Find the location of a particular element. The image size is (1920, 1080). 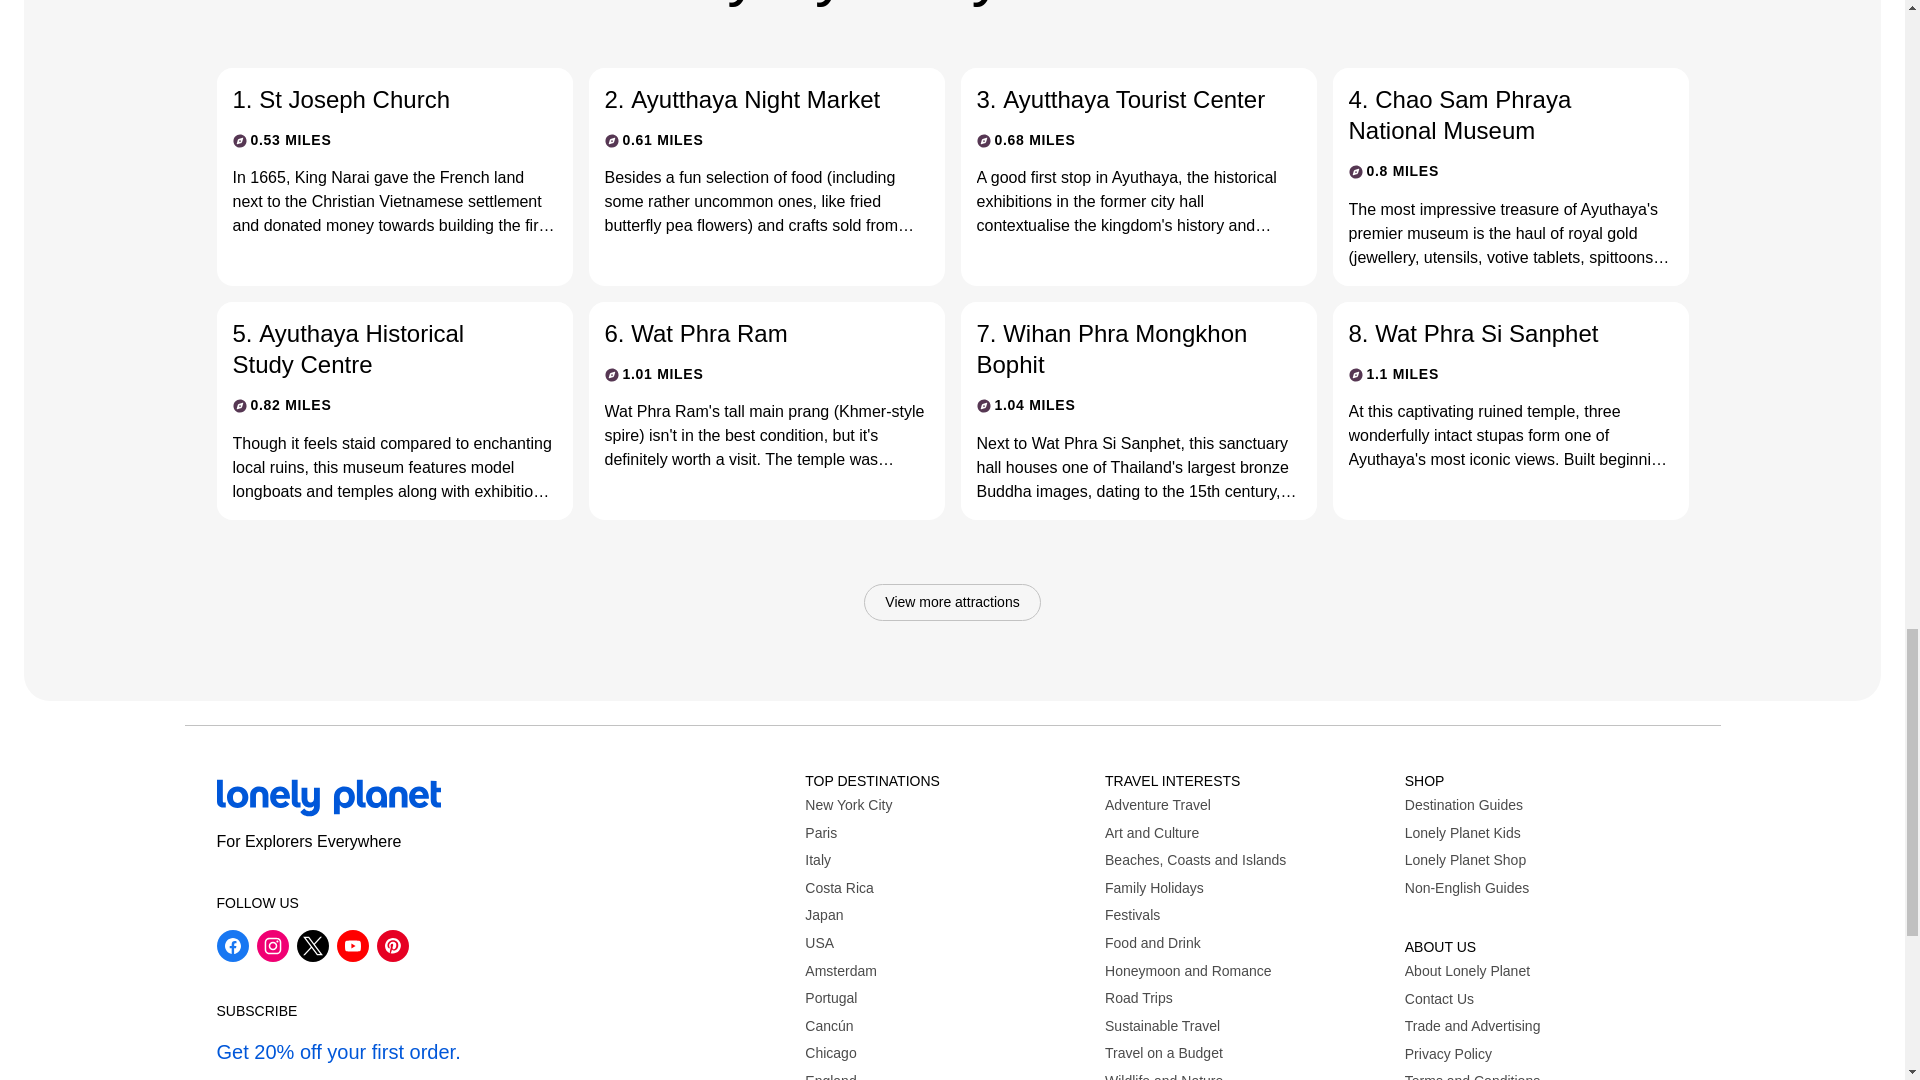

2. Ayutthaya Night Market is located at coordinates (750, 99).